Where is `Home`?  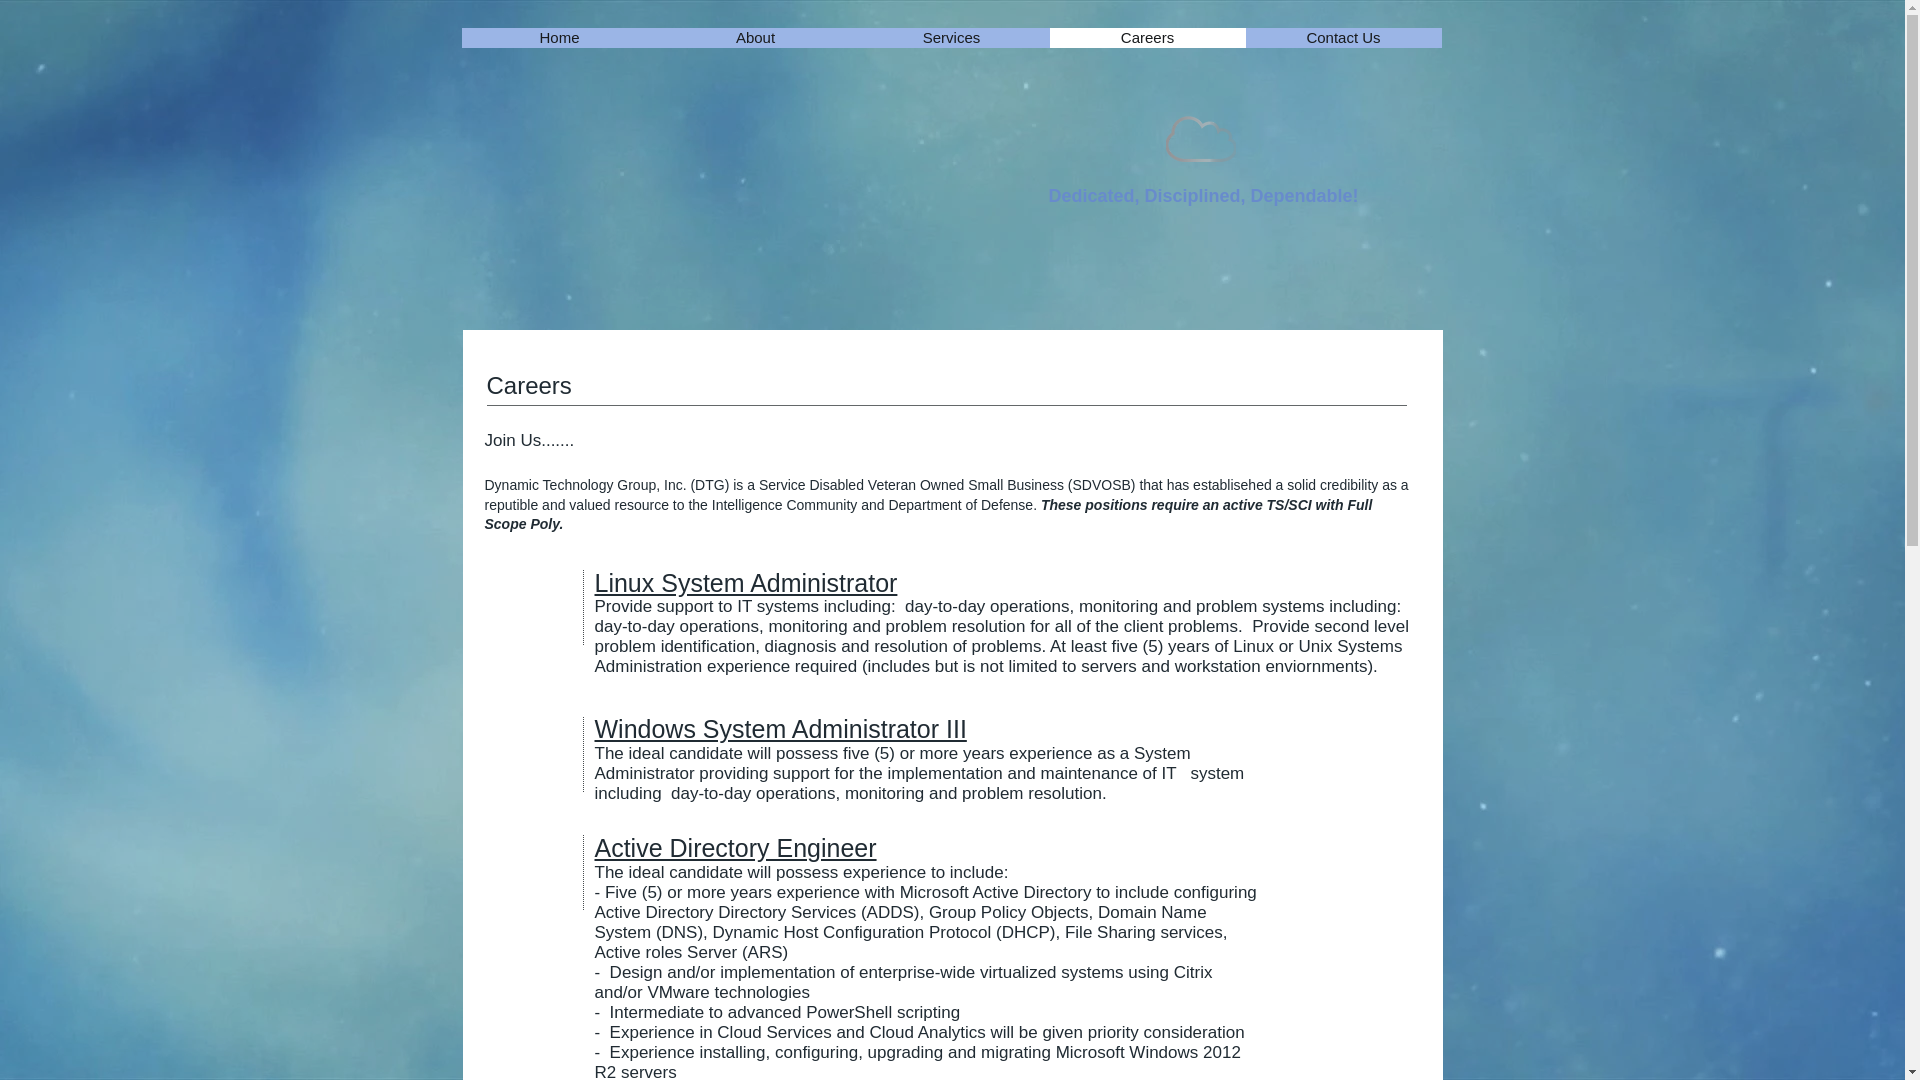 Home is located at coordinates (560, 38).